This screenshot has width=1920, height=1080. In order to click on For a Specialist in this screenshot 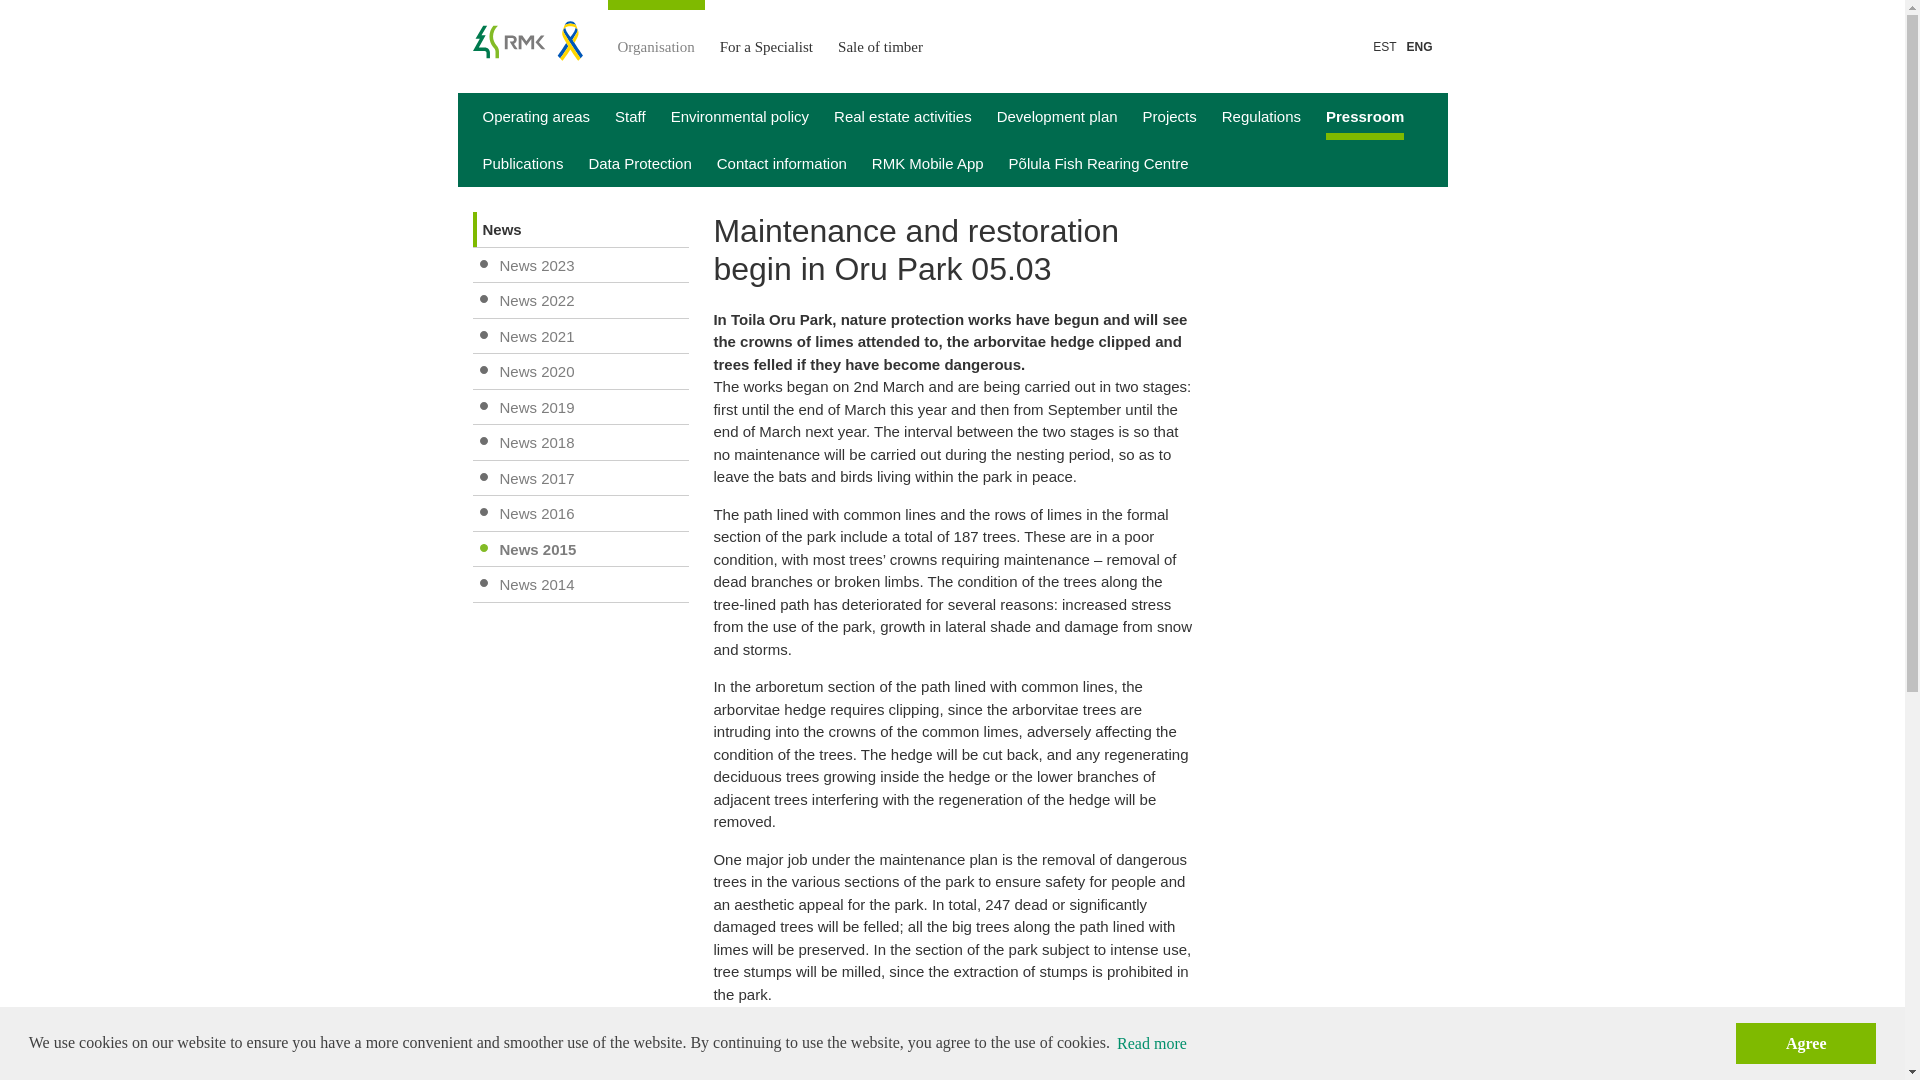, I will do `click(766, 33)`.